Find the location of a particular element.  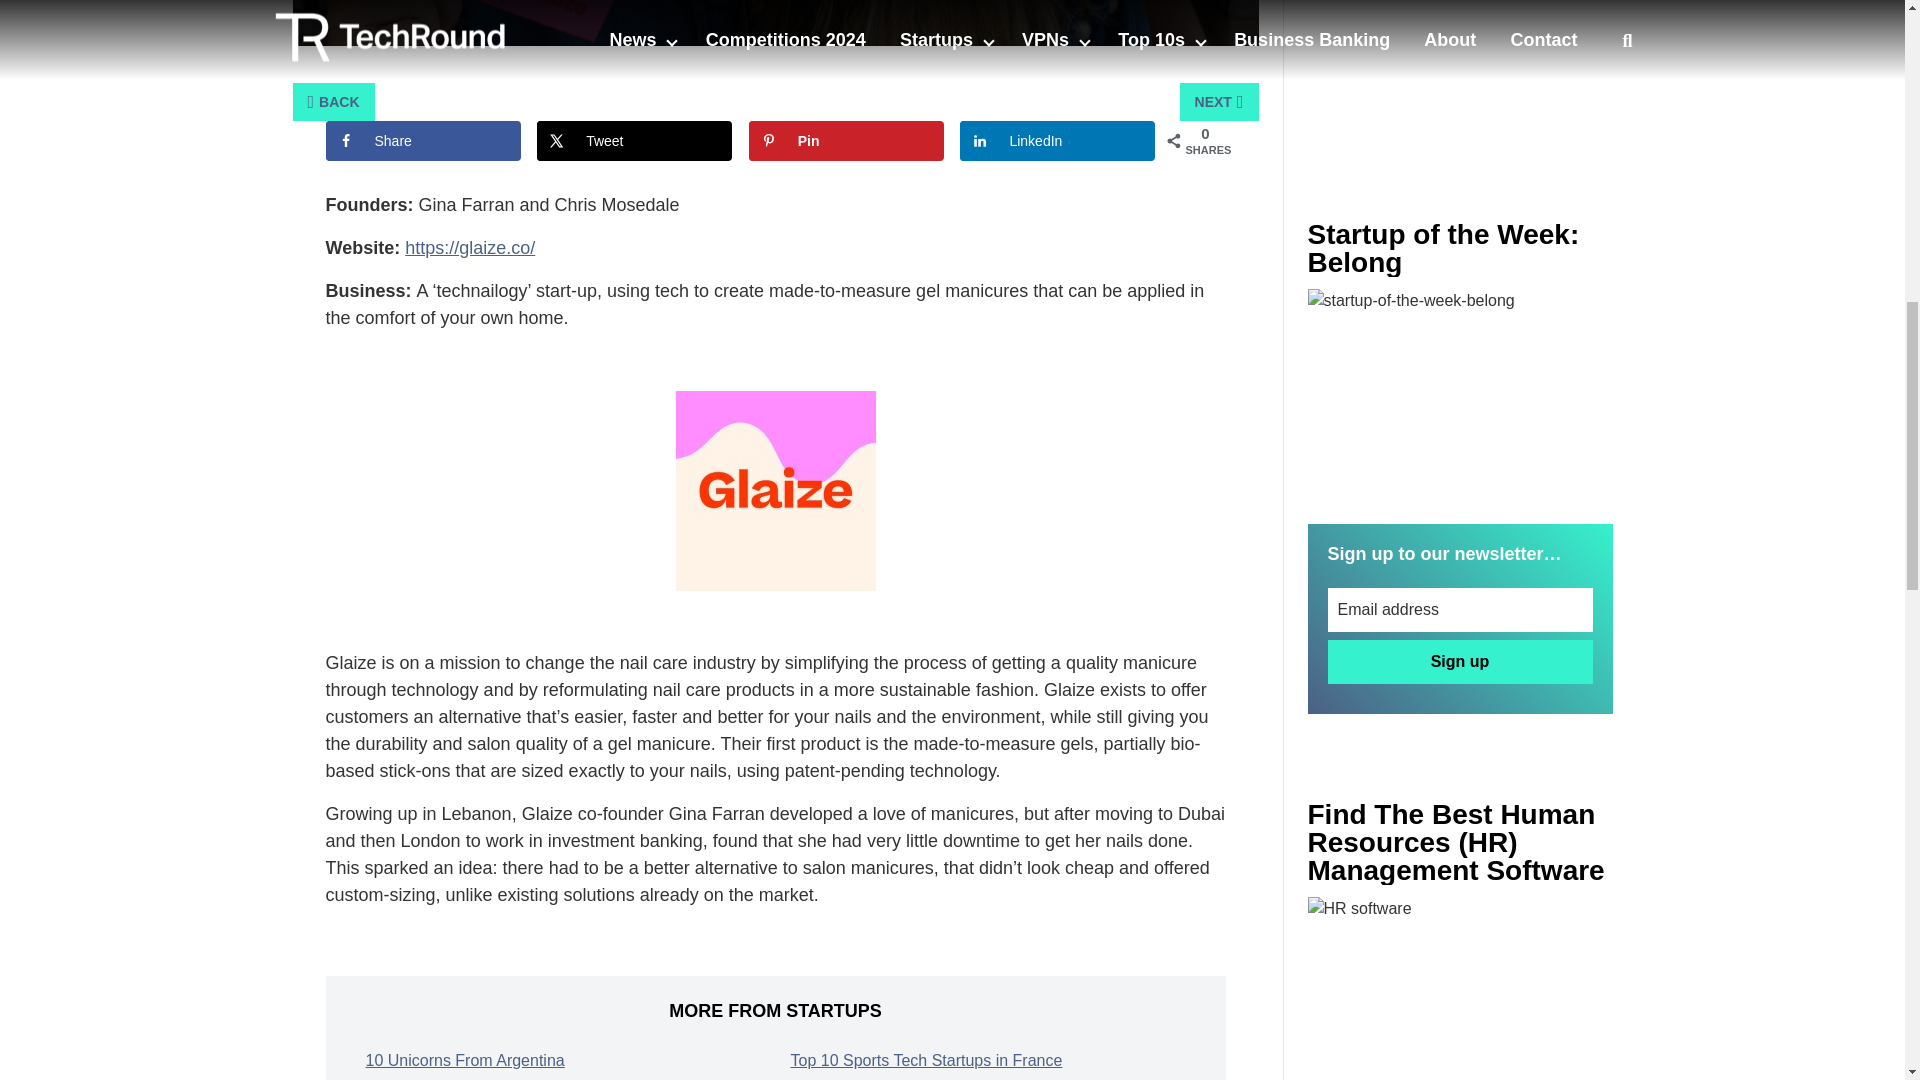

Save to Pinterest is located at coordinates (846, 140).